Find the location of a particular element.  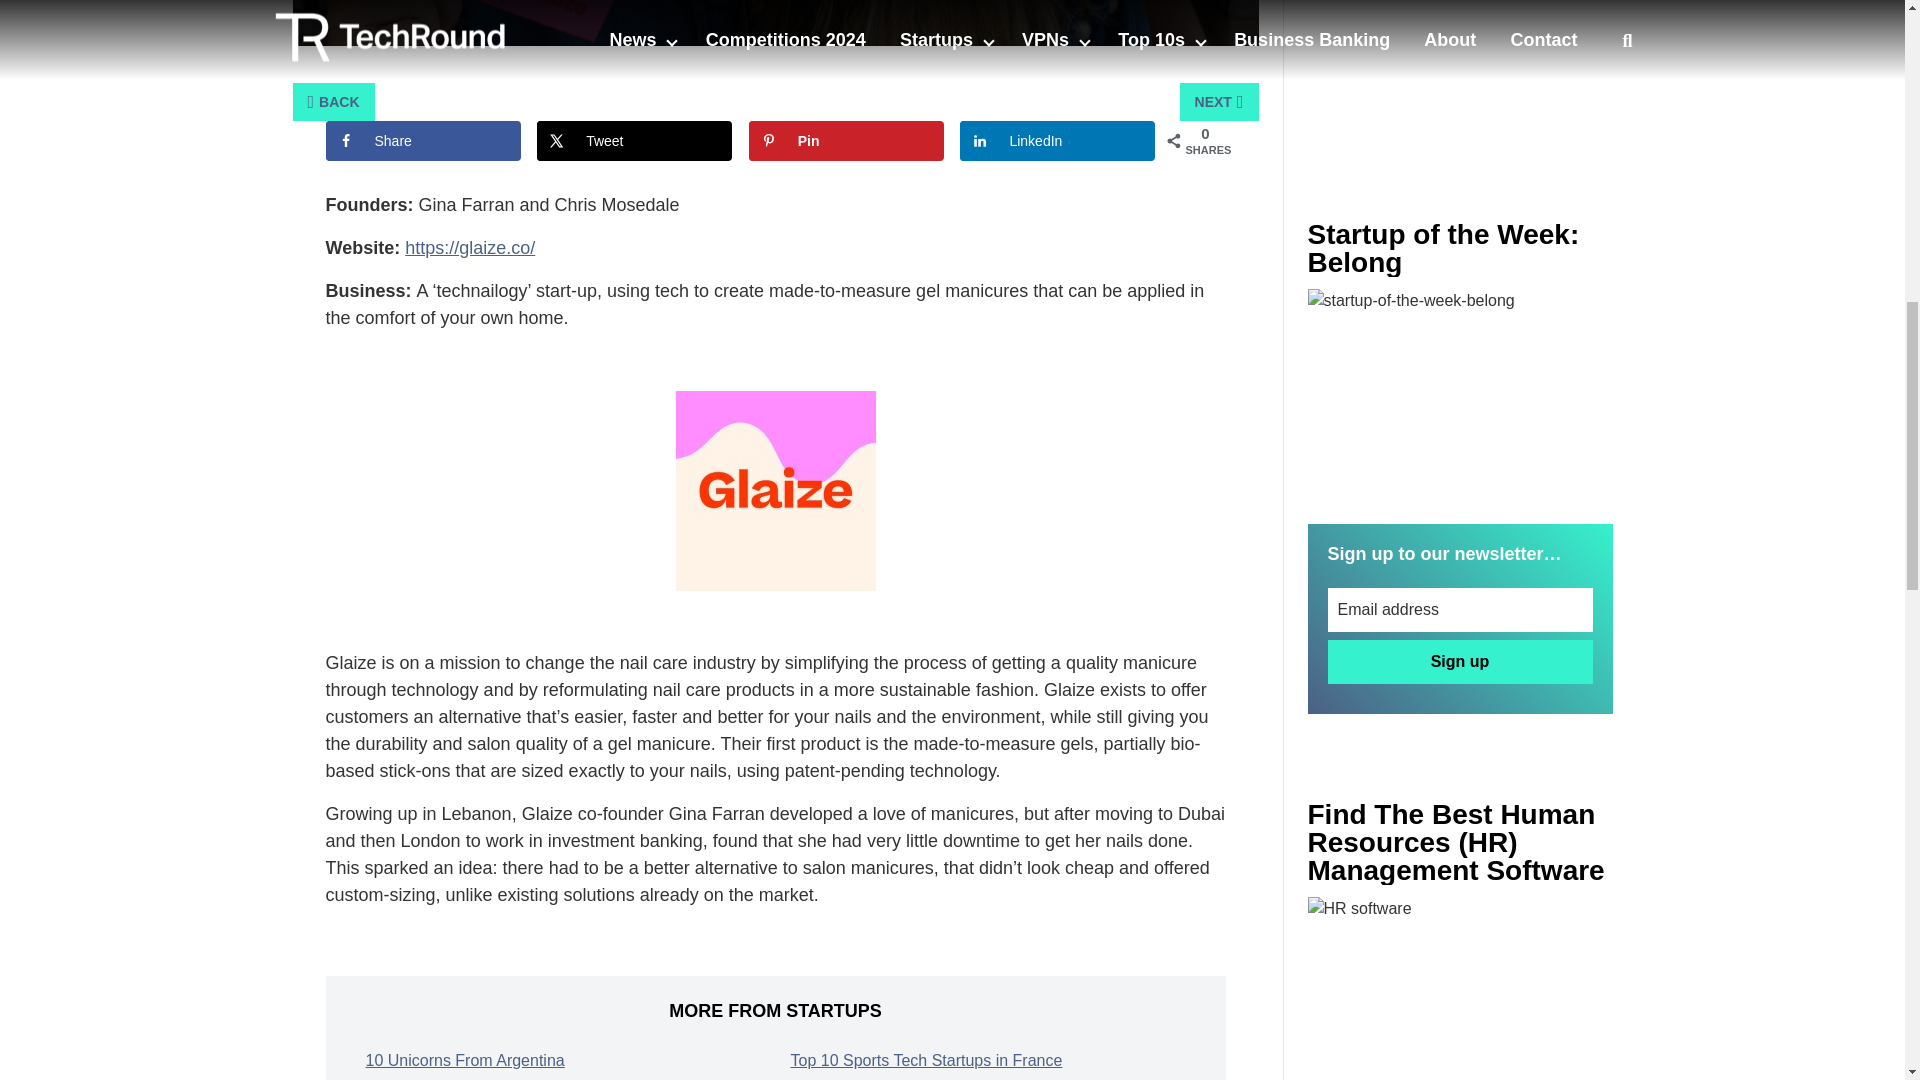

Save to Pinterest is located at coordinates (846, 140).